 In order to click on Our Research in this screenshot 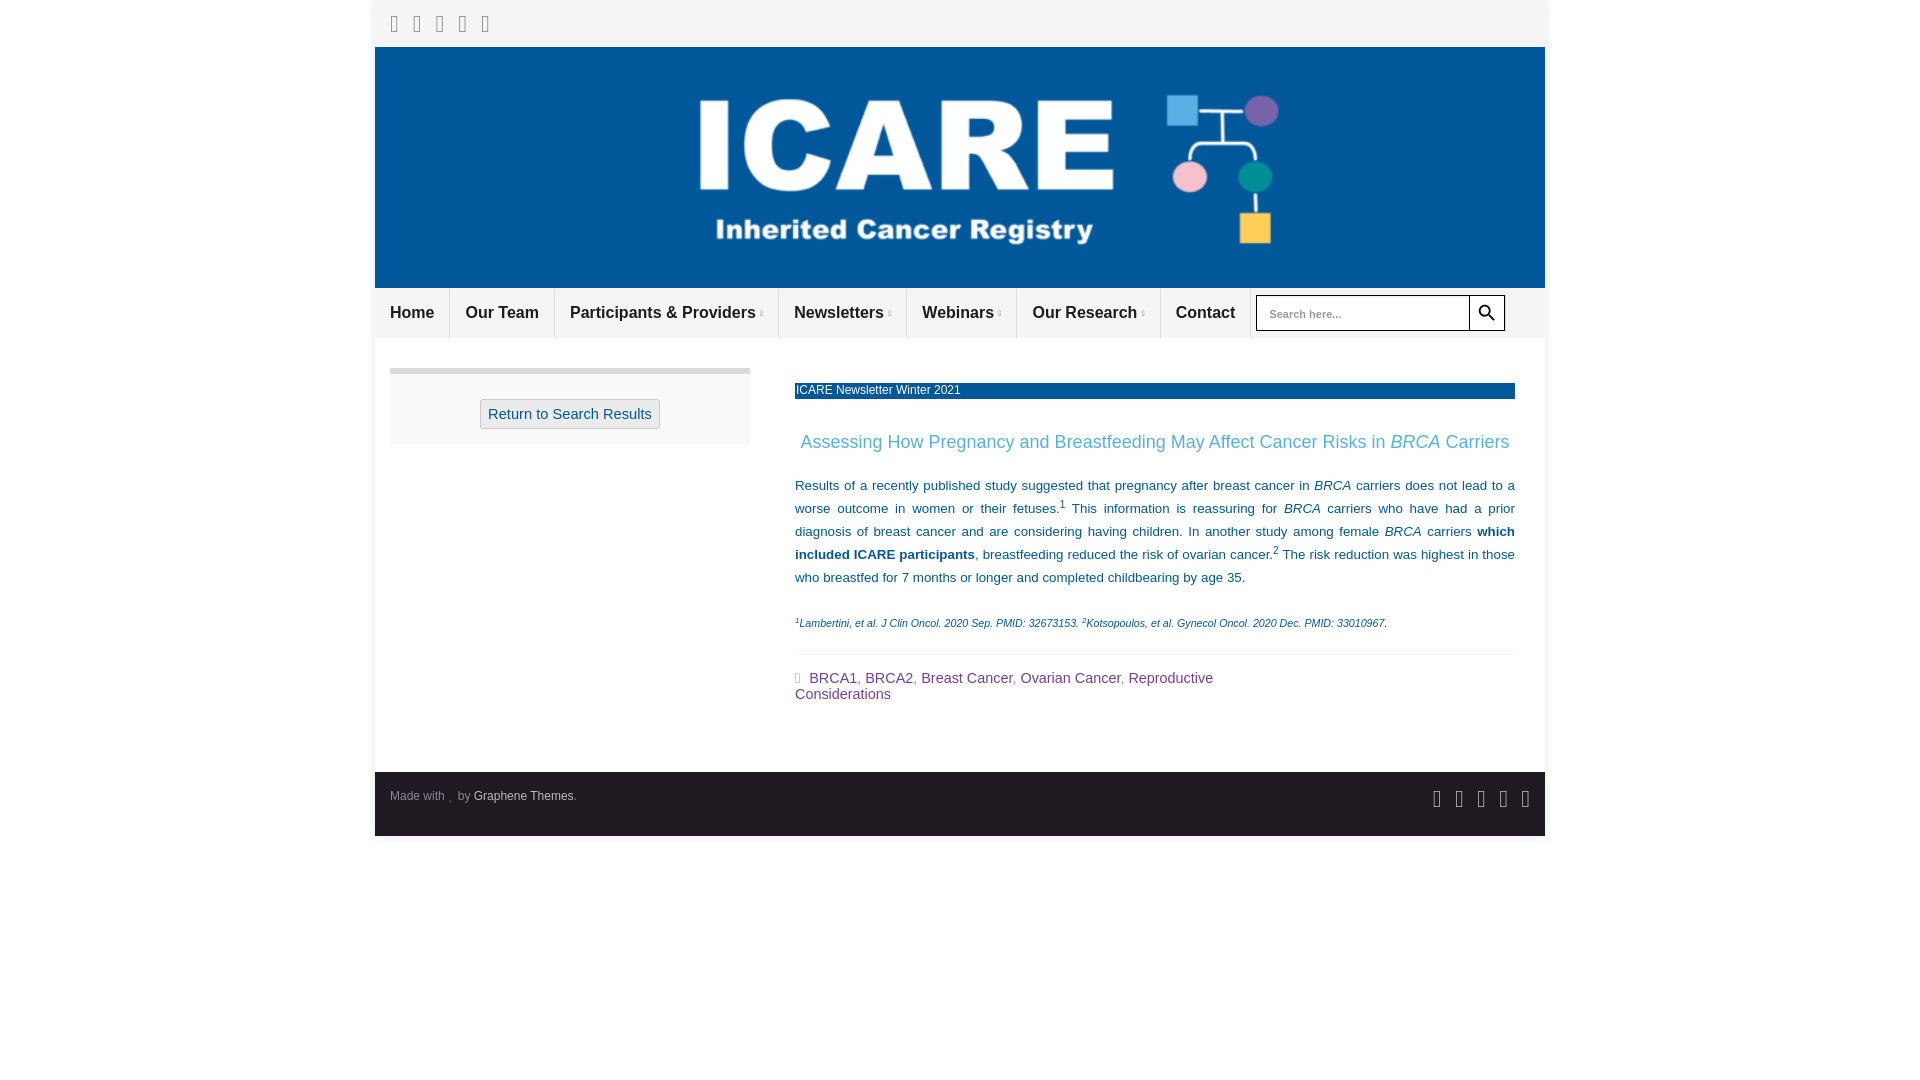, I will do `click(1088, 313)`.